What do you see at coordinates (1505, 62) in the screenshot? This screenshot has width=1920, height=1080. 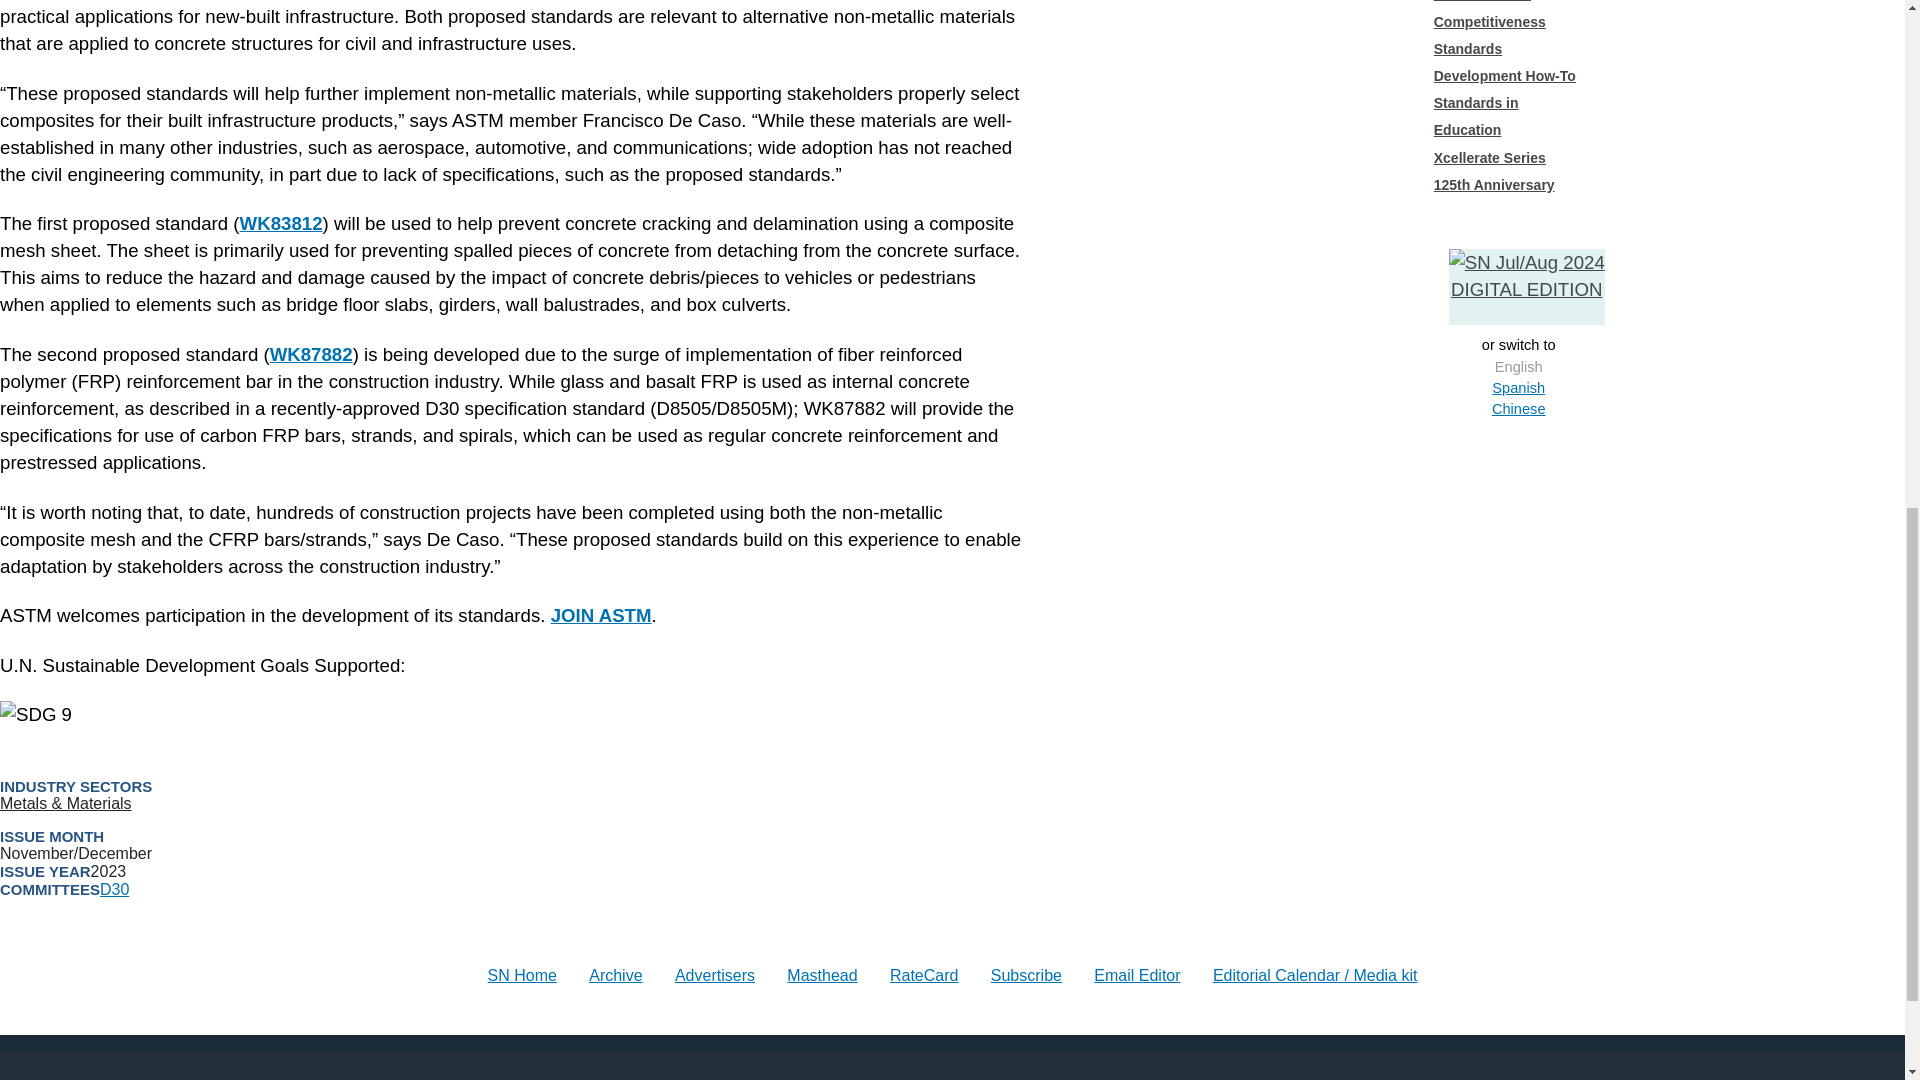 I see `Standards Development How-To` at bounding box center [1505, 62].